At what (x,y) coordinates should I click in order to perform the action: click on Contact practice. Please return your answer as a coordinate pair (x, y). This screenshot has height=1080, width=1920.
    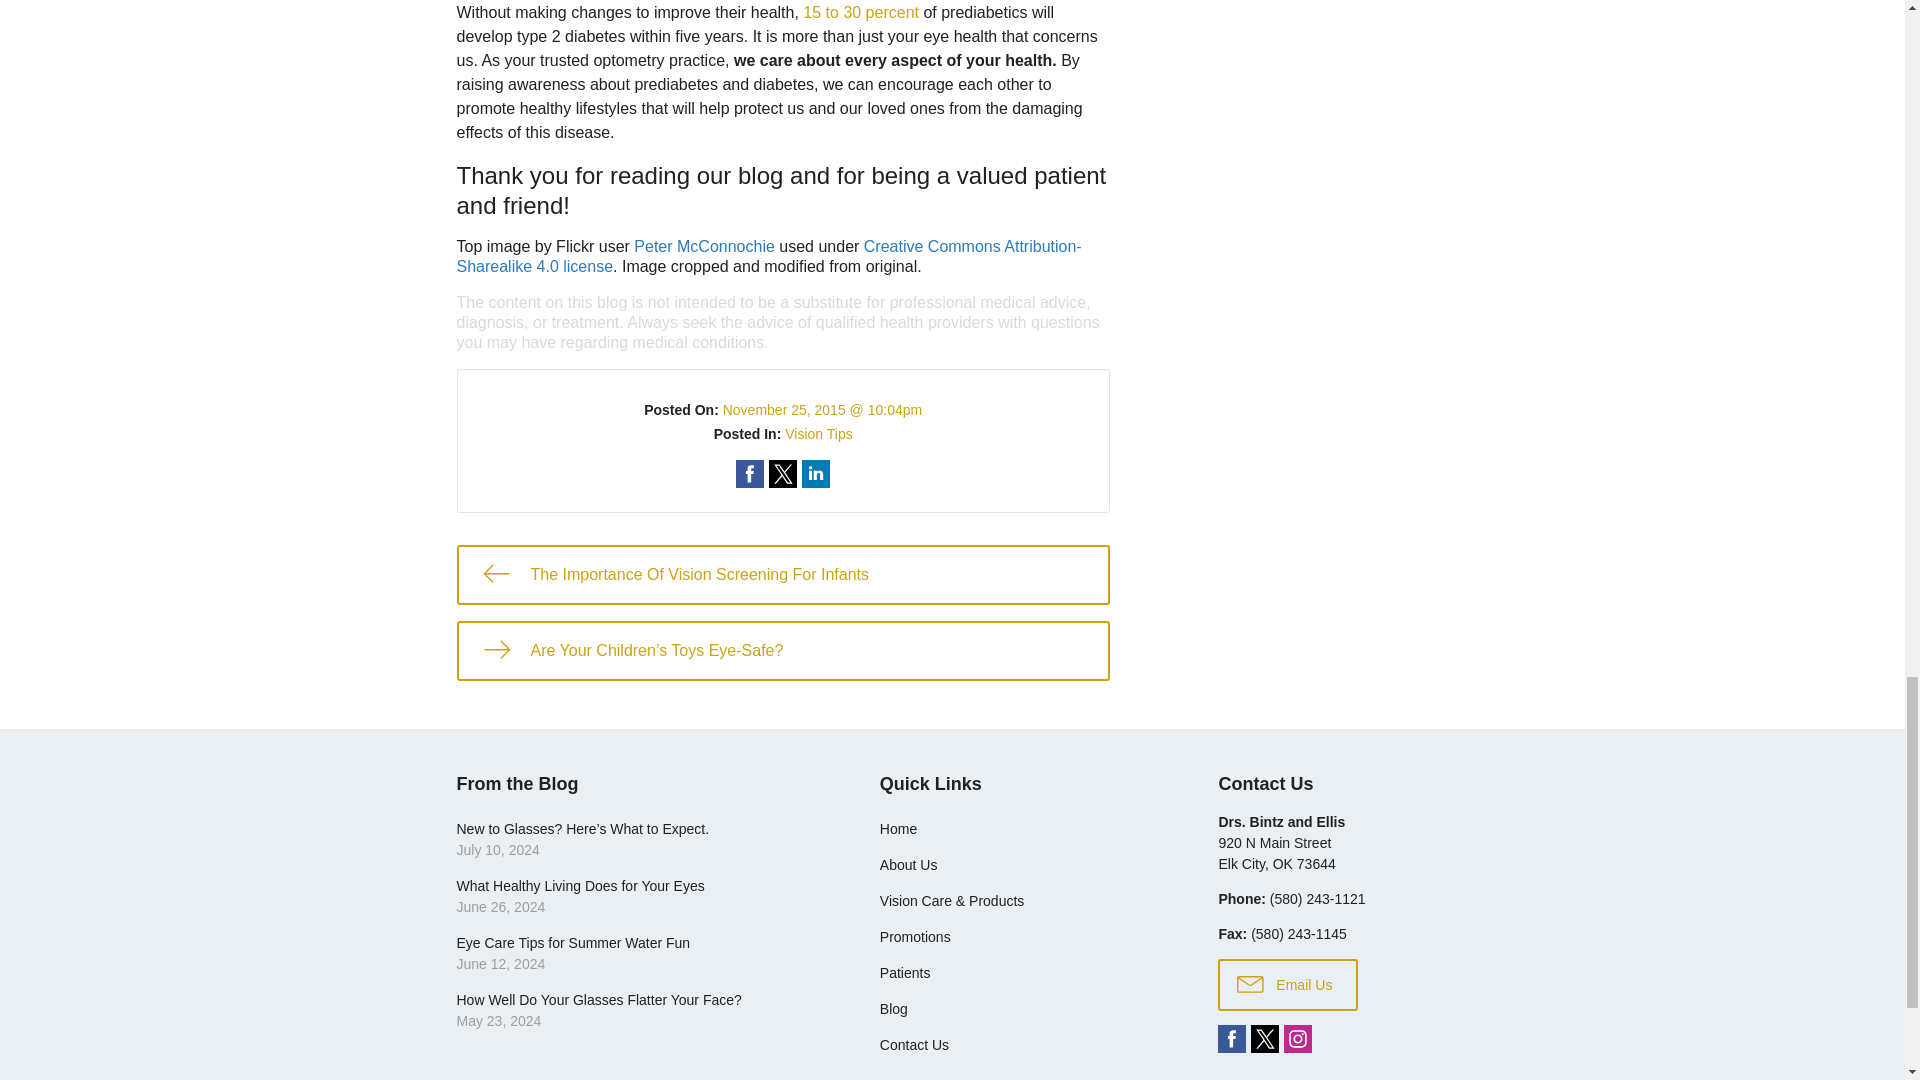
    Looking at the image, I should click on (1317, 899).